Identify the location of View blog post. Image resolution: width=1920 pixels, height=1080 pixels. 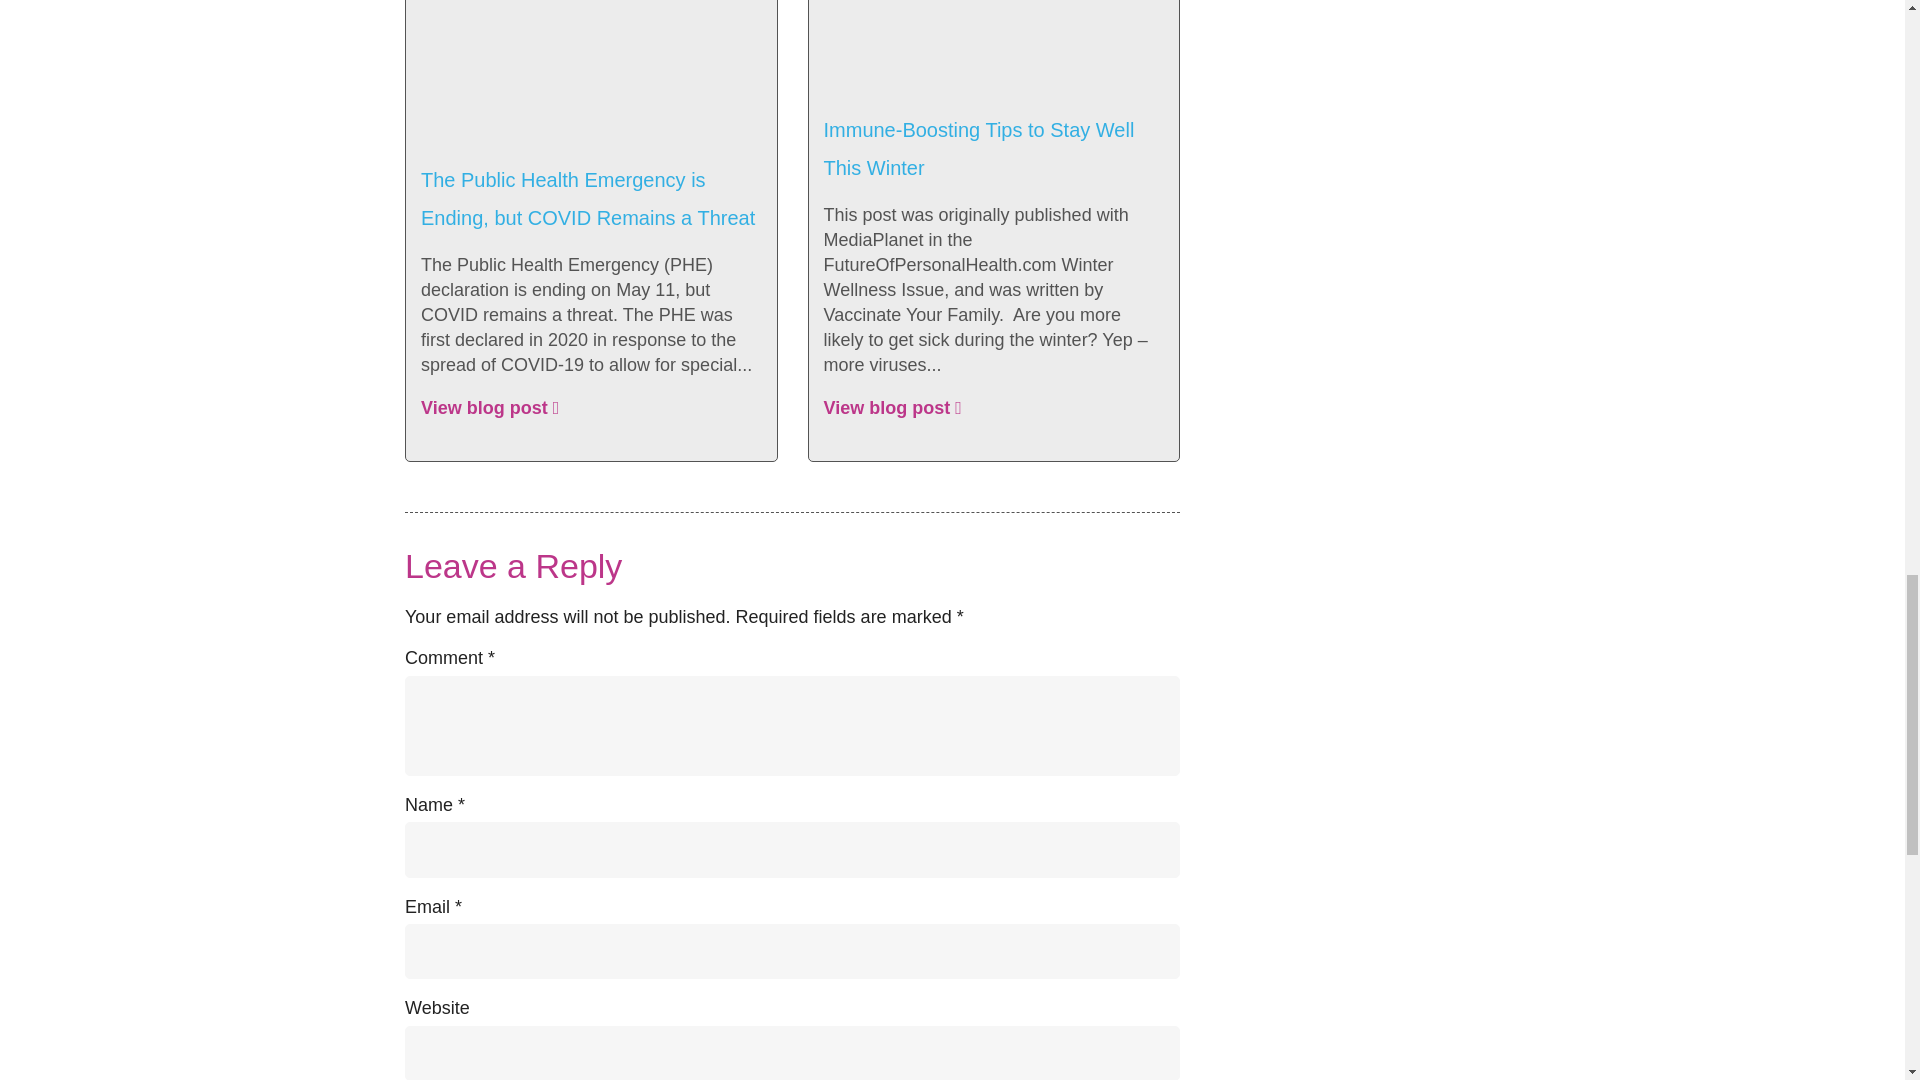
(892, 409).